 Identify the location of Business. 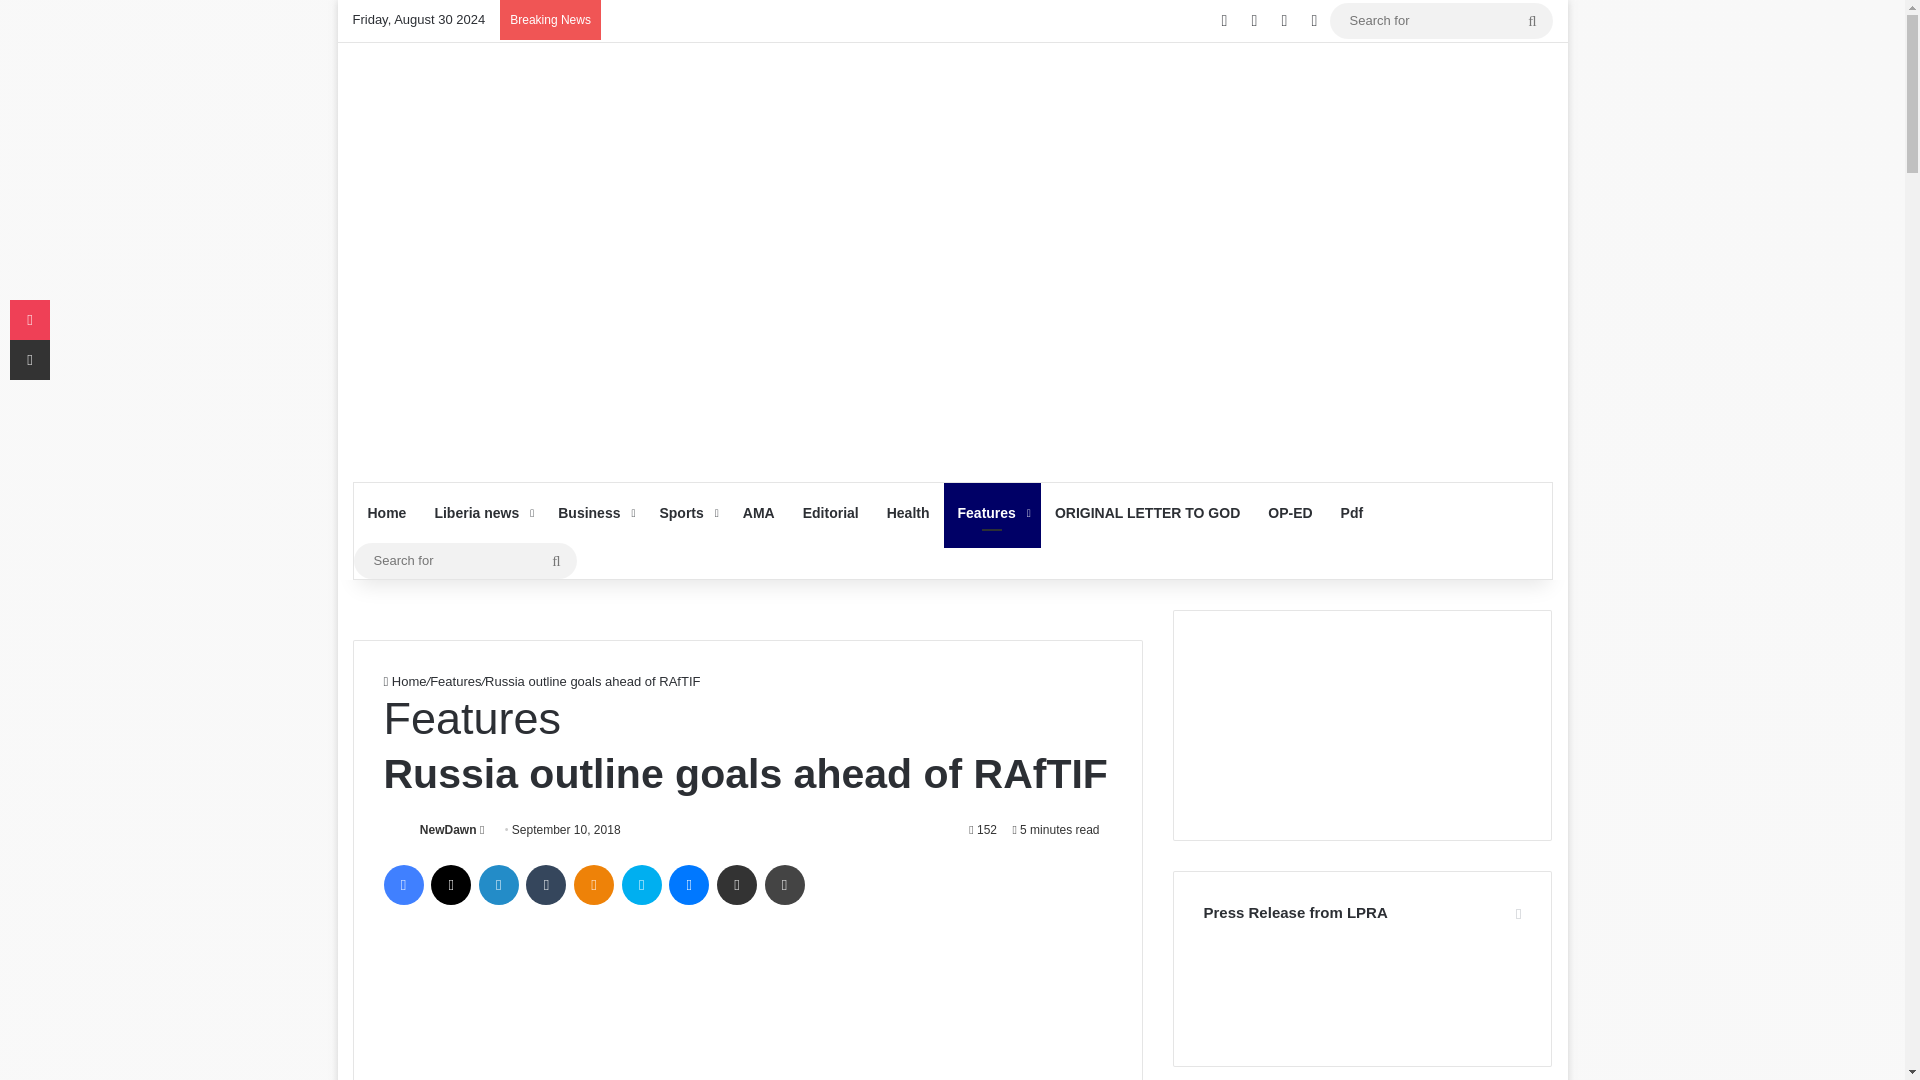
(594, 512).